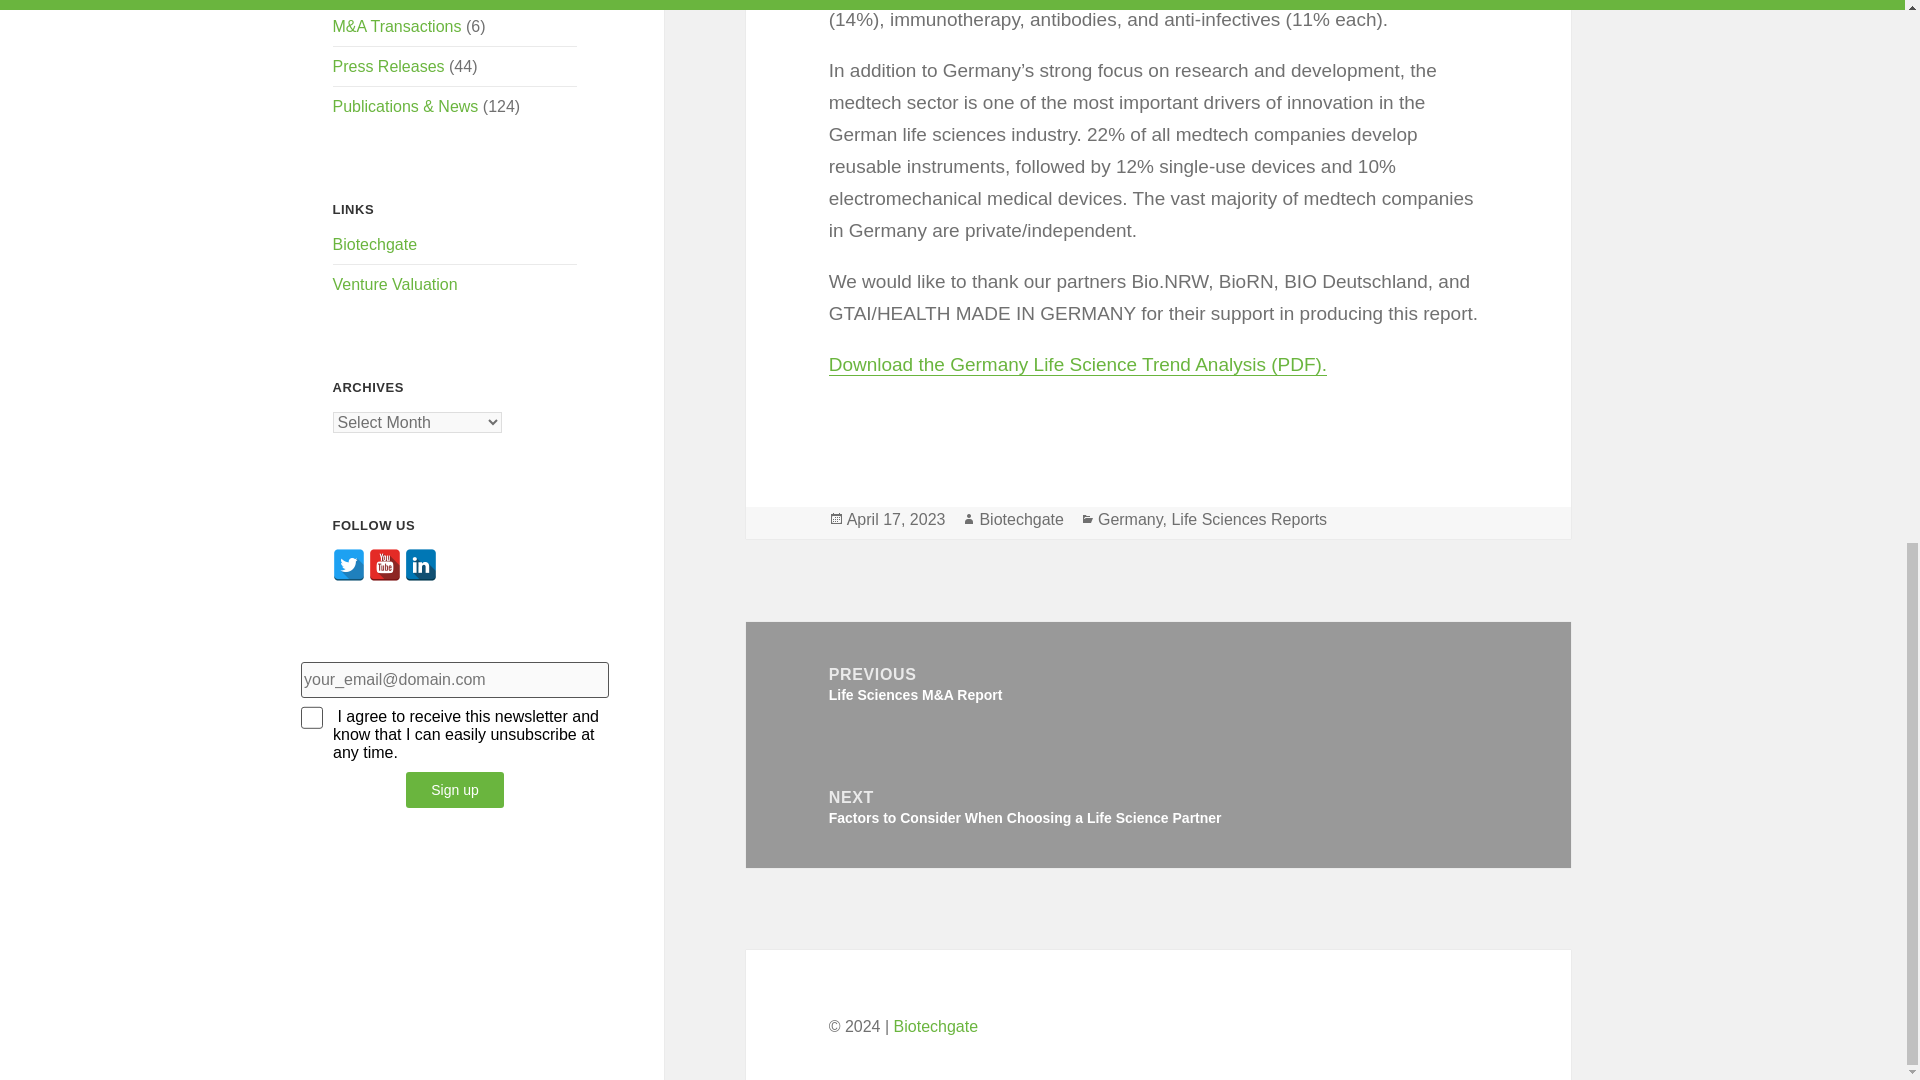  Describe the element at coordinates (395, 284) in the screenshot. I see `Venture Valuation` at that location.